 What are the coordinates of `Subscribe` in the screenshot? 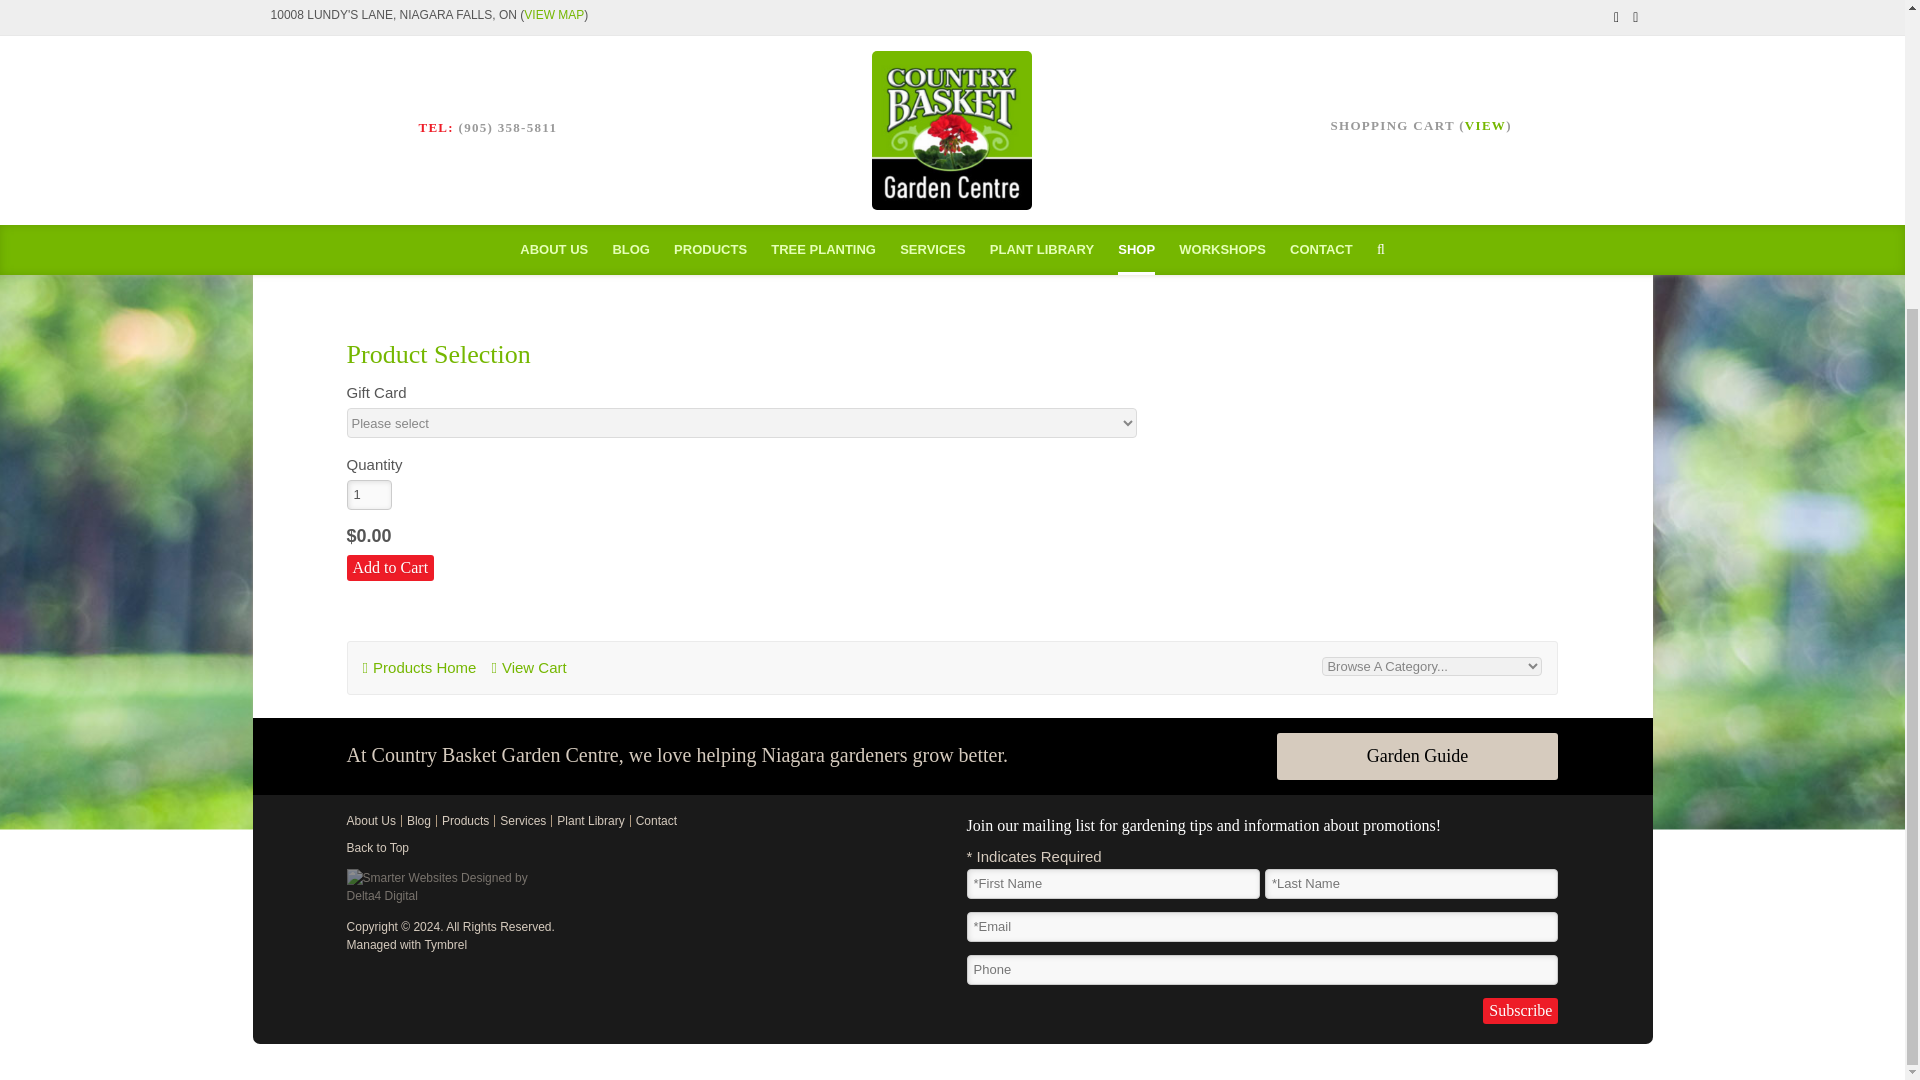 It's located at (1520, 1010).